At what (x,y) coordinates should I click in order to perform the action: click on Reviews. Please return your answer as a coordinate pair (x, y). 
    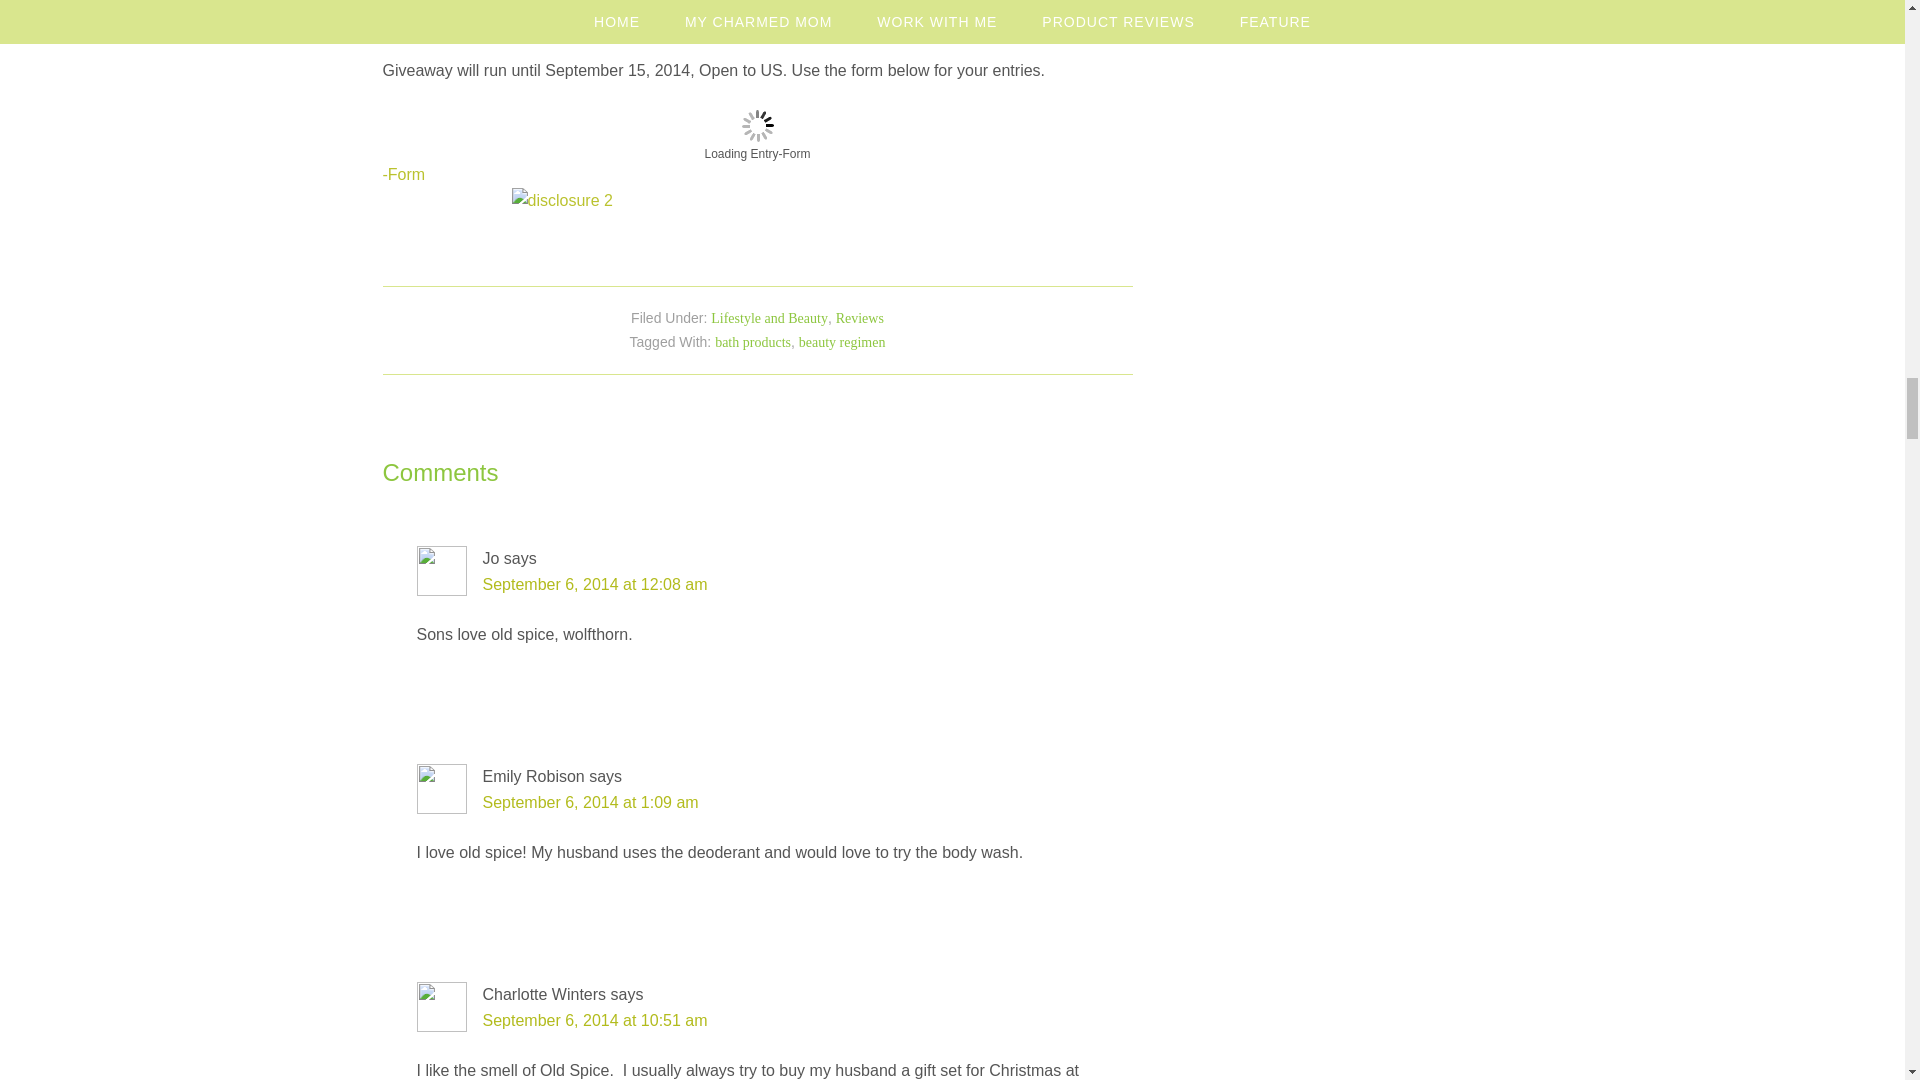
    Looking at the image, I should click on (859, 318).